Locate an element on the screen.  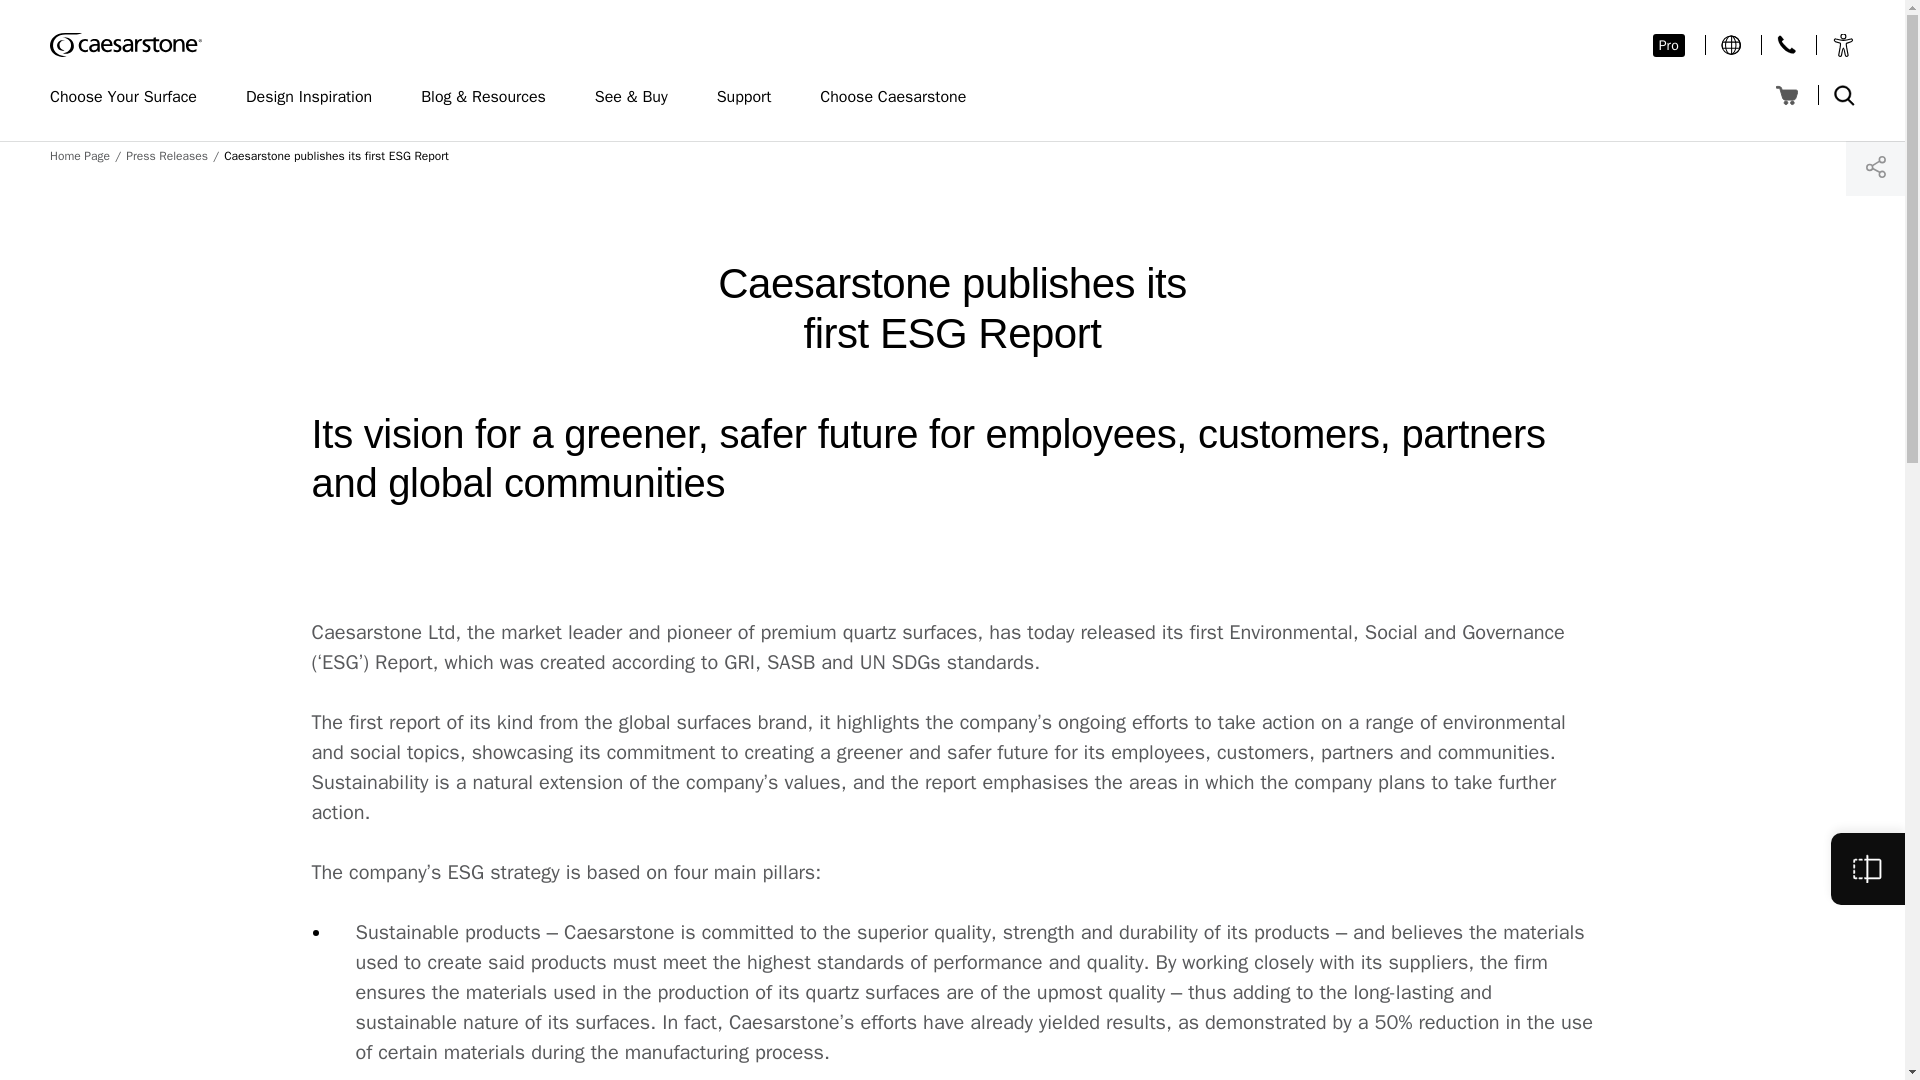
Pro is located at coordinates (1669, 45).